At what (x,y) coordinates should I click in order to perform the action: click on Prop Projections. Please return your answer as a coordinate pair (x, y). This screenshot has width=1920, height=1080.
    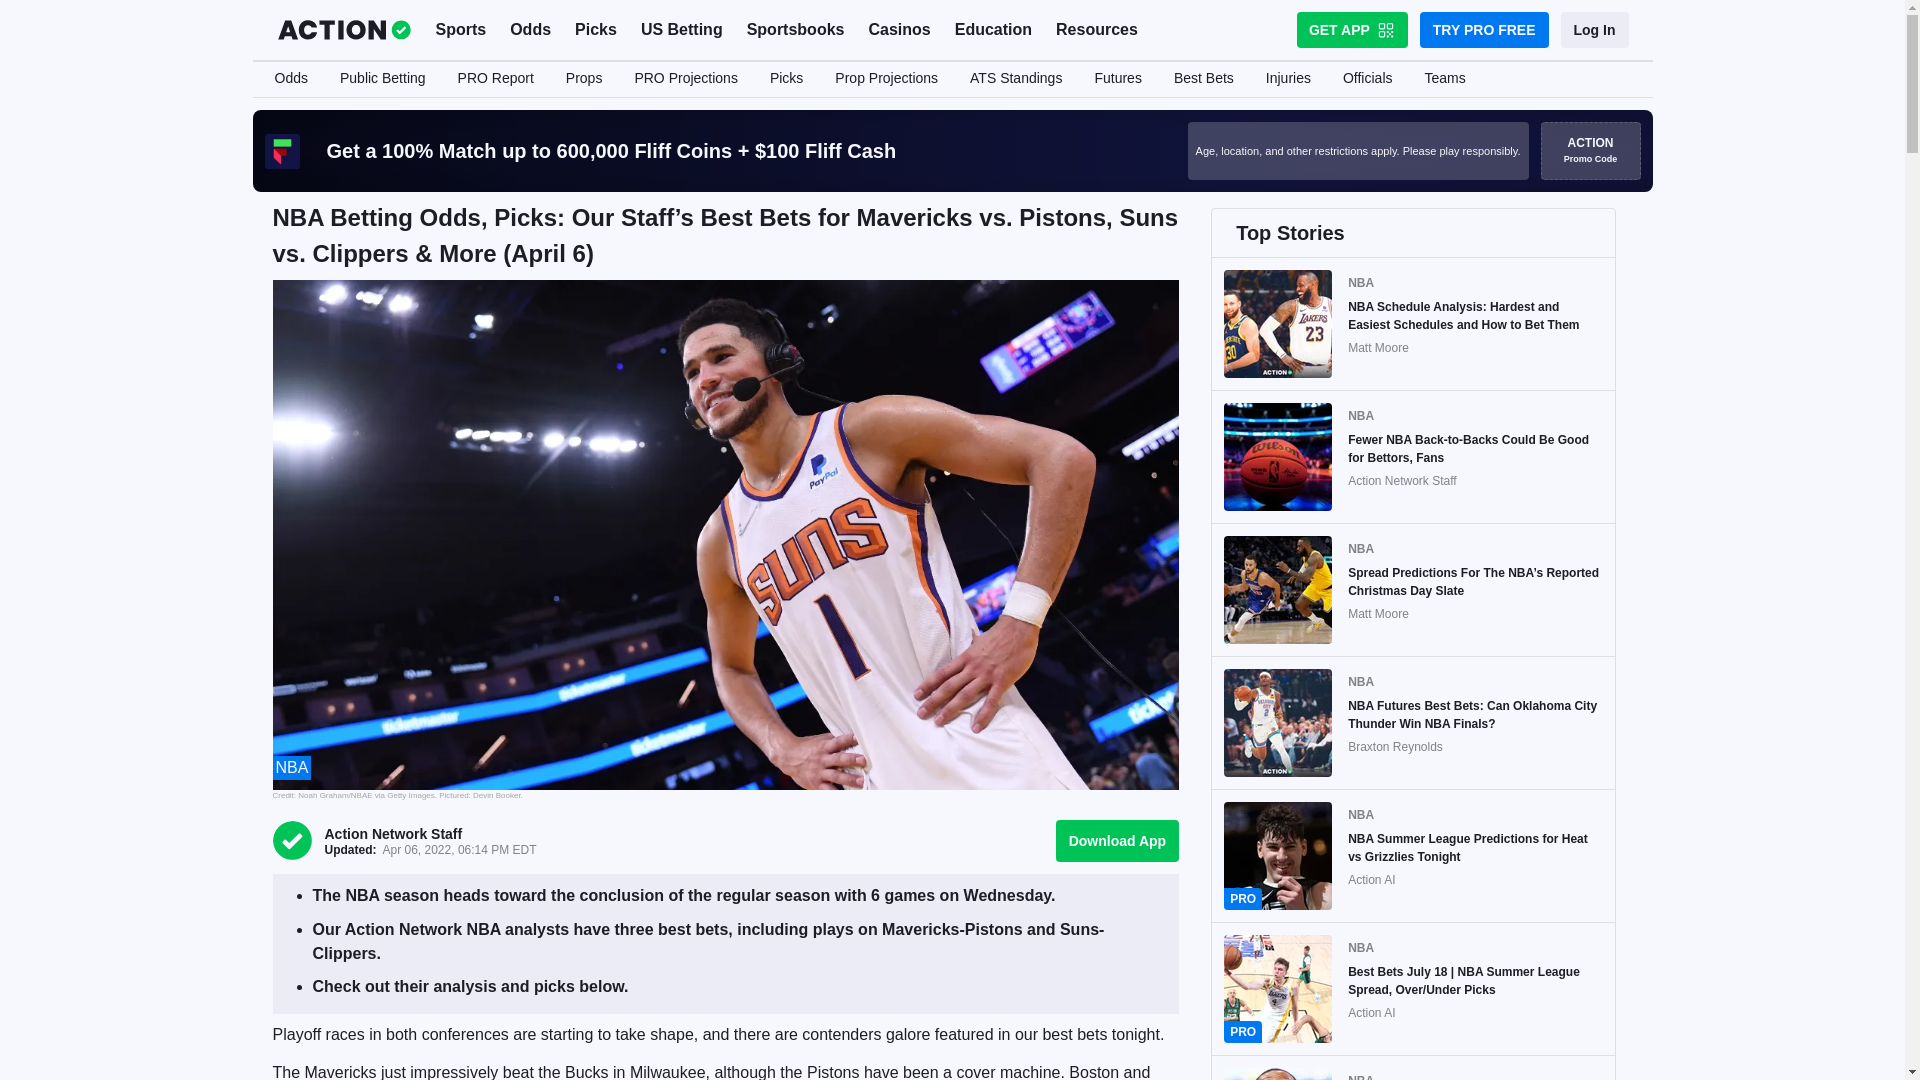
    Looking at the image, I should click on (886, 79).